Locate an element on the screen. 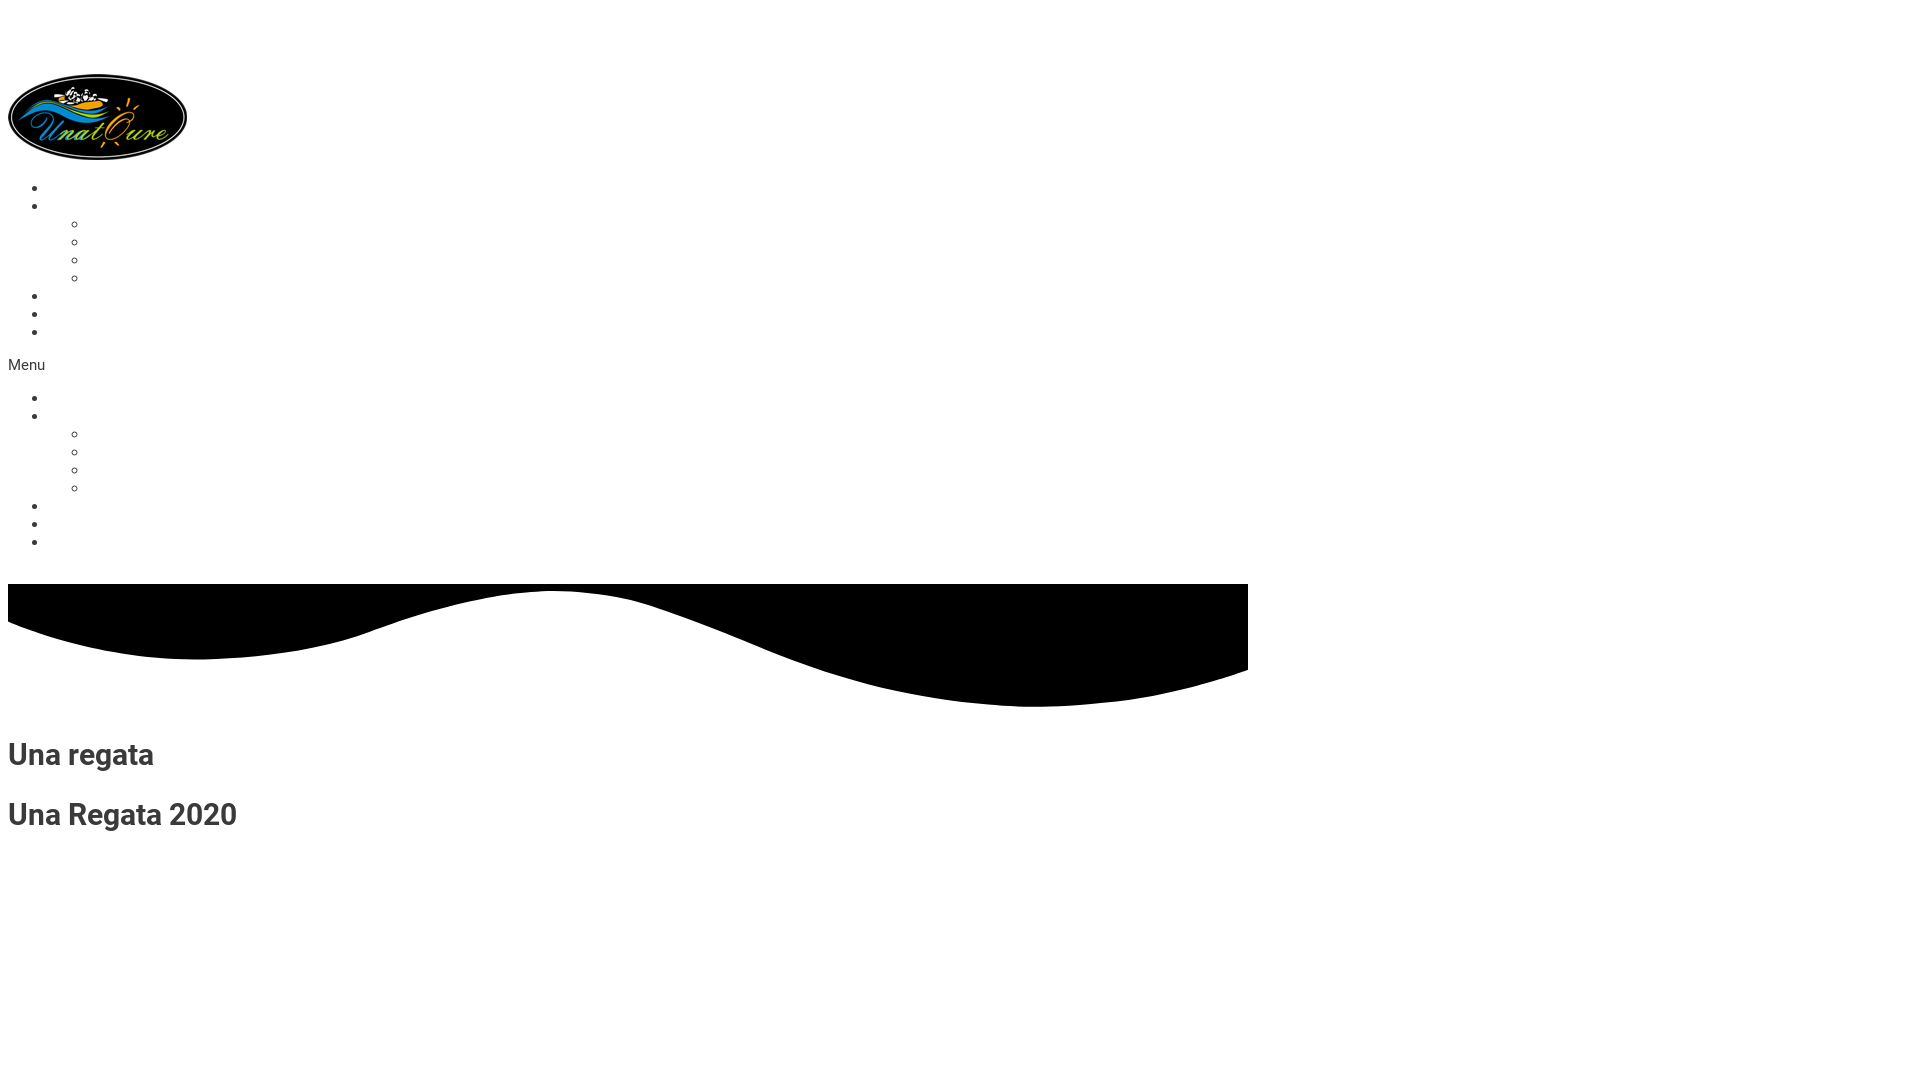  Naslovna is located at coordinates (80, 398).